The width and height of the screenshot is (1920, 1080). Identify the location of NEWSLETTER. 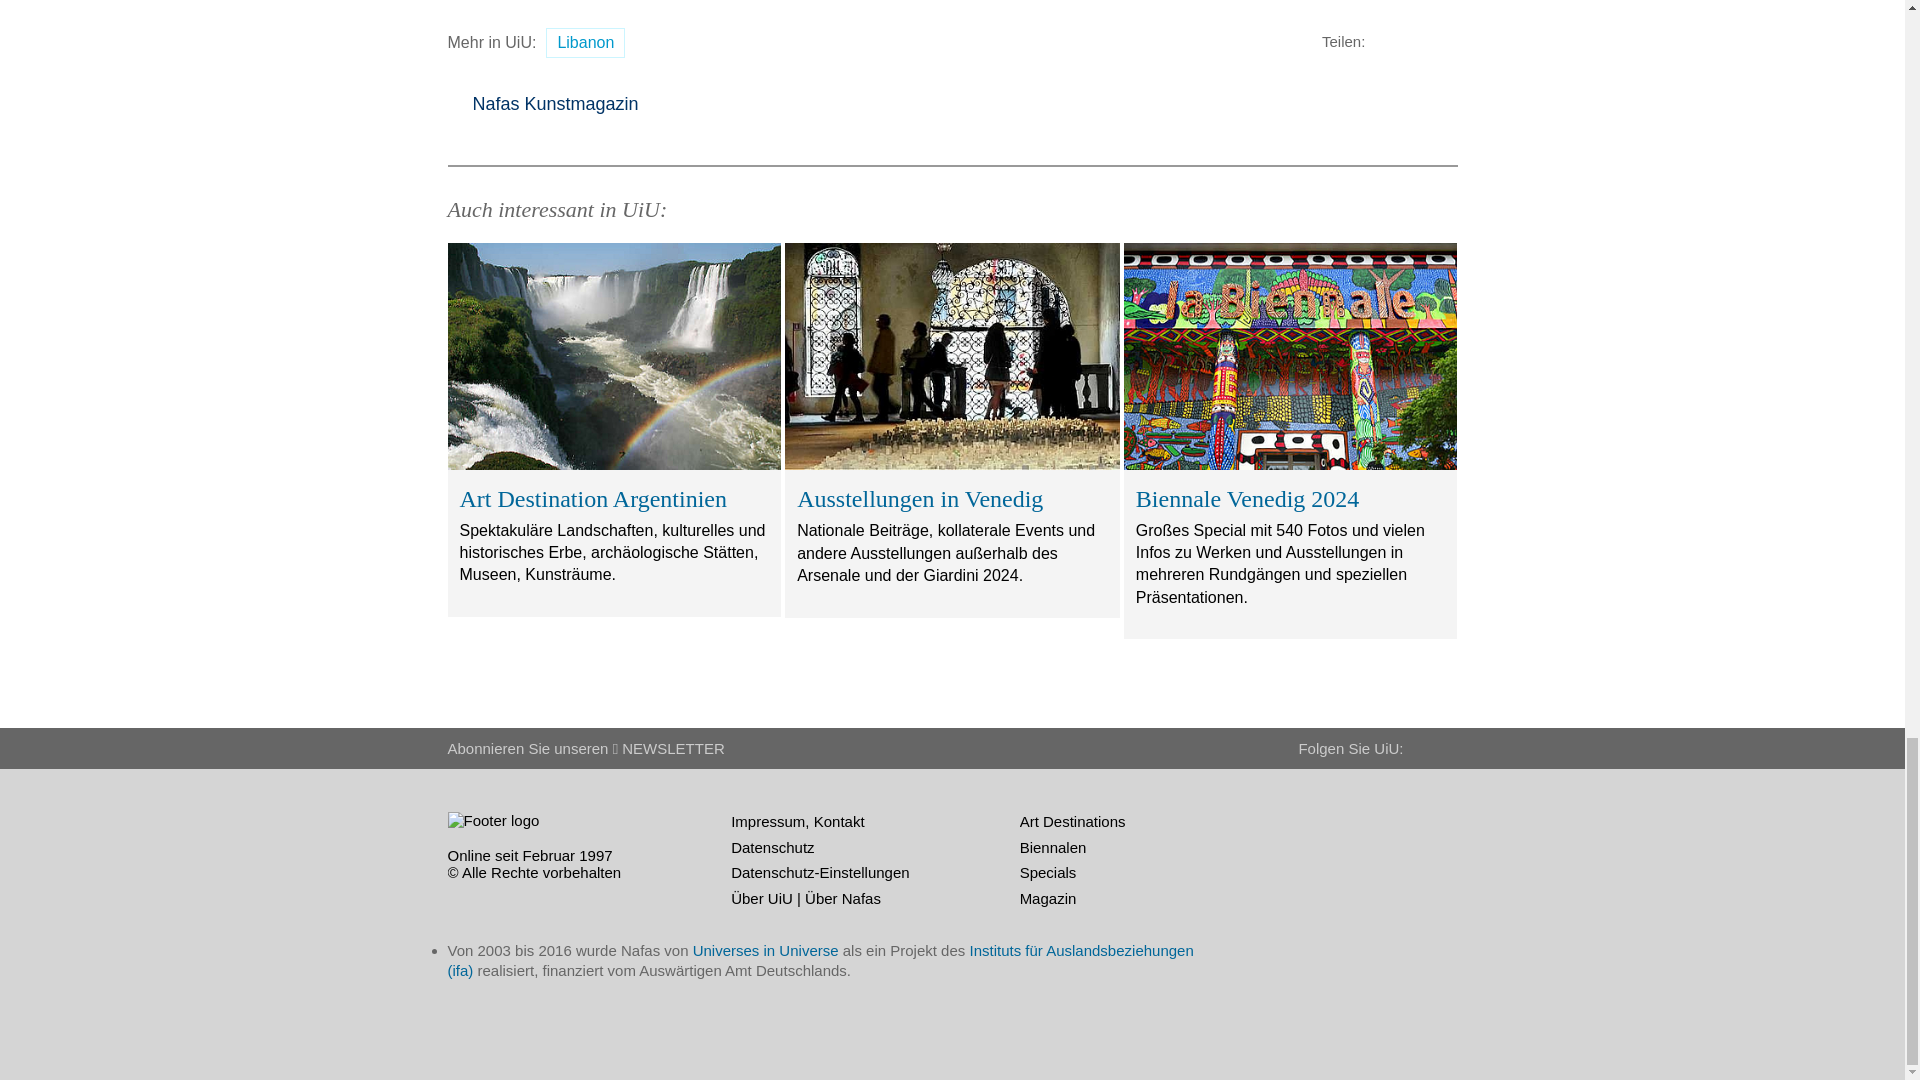
(668, 748).